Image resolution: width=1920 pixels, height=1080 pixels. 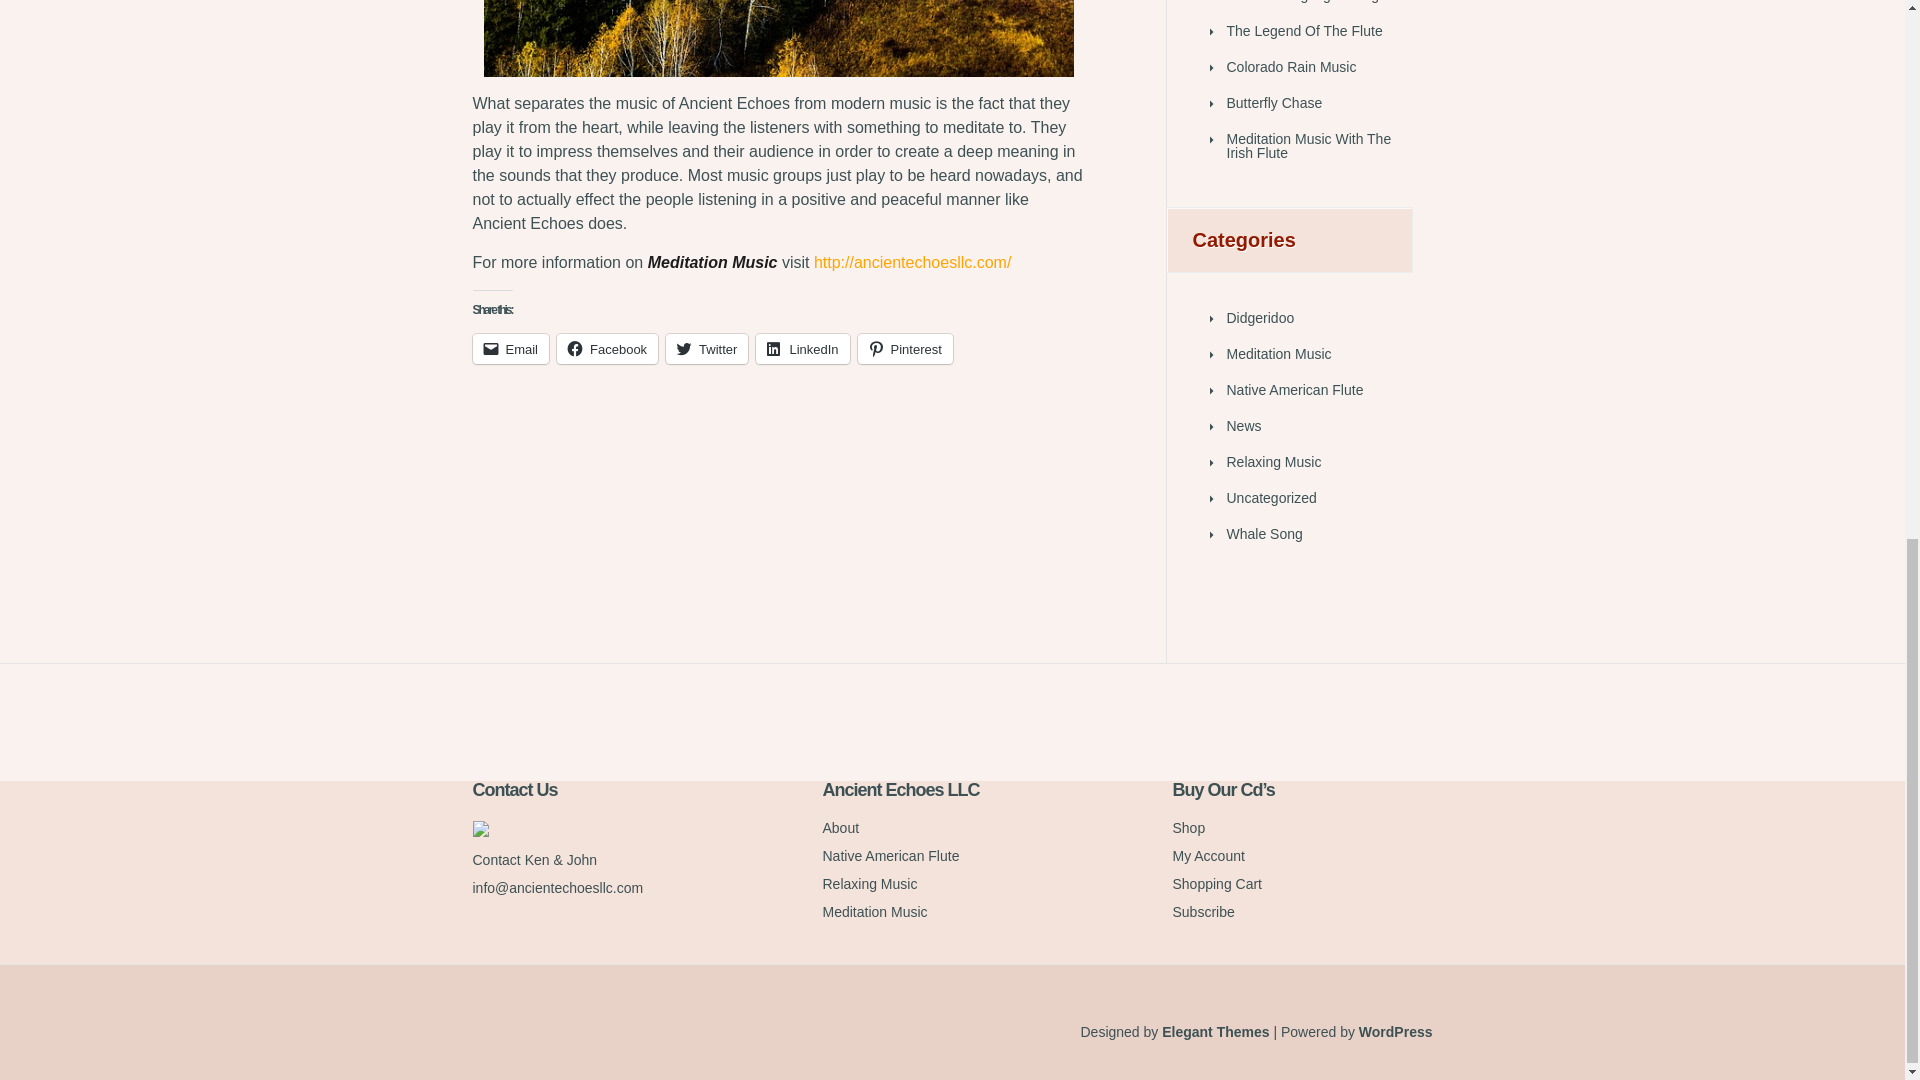 What do you see at coordinates (1260, 318) in the screenshot?
I see `Didgeridoo` at bounding box center [1260, 318].